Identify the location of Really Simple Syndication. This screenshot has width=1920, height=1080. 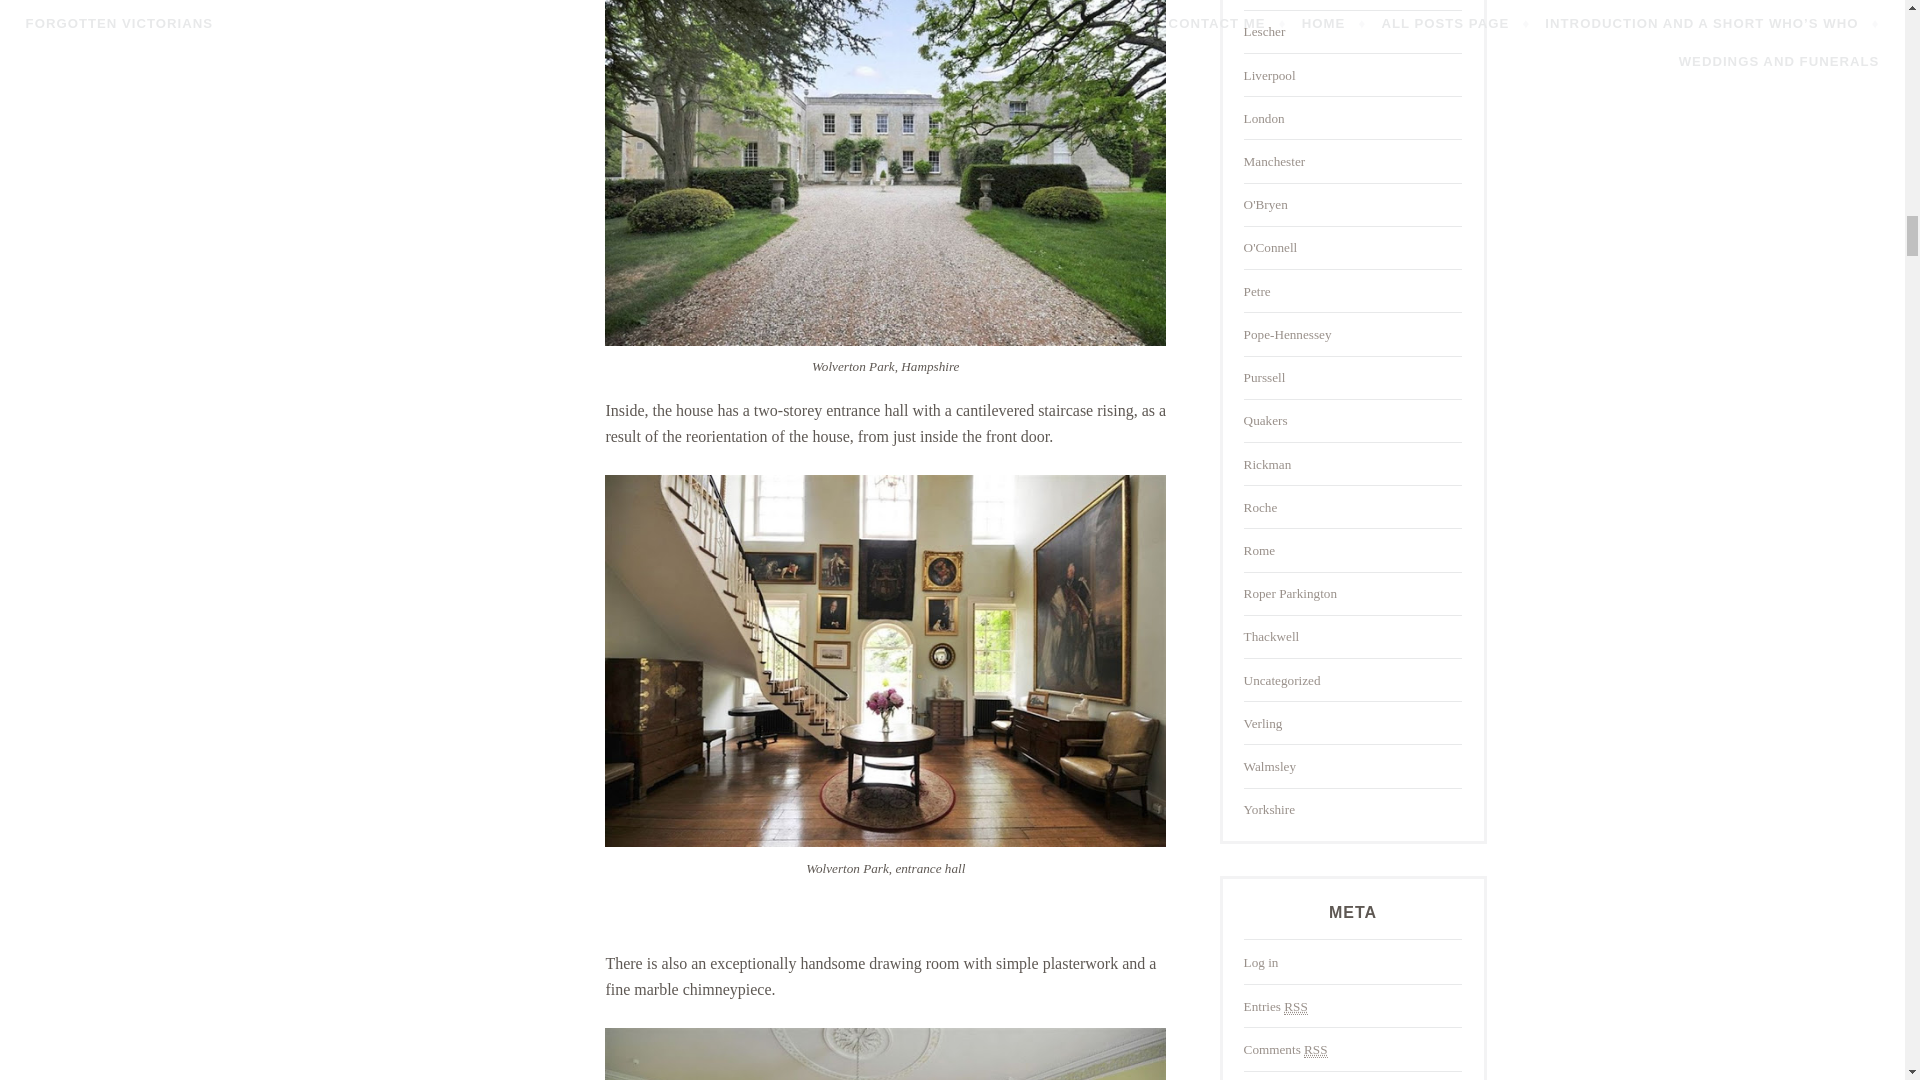
(1296, 1007).